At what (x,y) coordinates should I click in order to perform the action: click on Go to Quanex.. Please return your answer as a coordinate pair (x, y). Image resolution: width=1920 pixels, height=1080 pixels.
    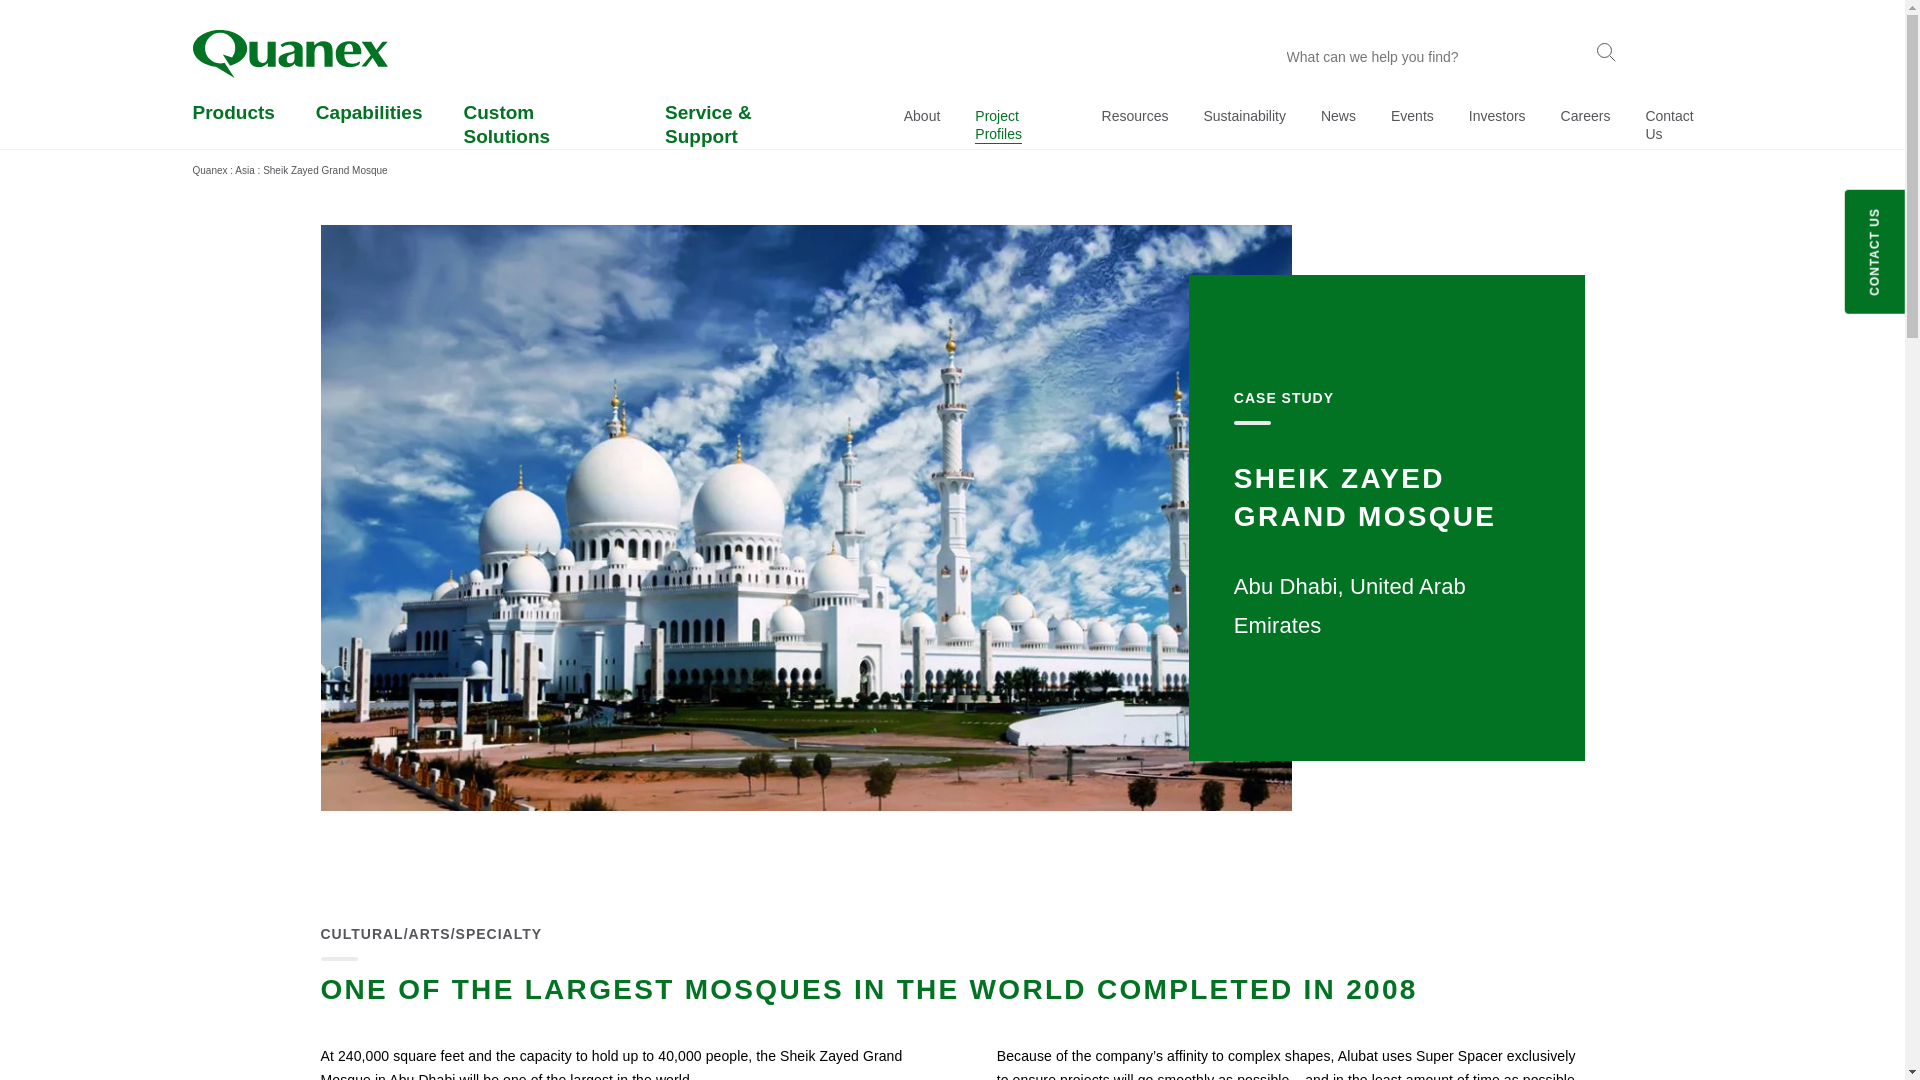
    Looking at the image, I should click on (209, 170).